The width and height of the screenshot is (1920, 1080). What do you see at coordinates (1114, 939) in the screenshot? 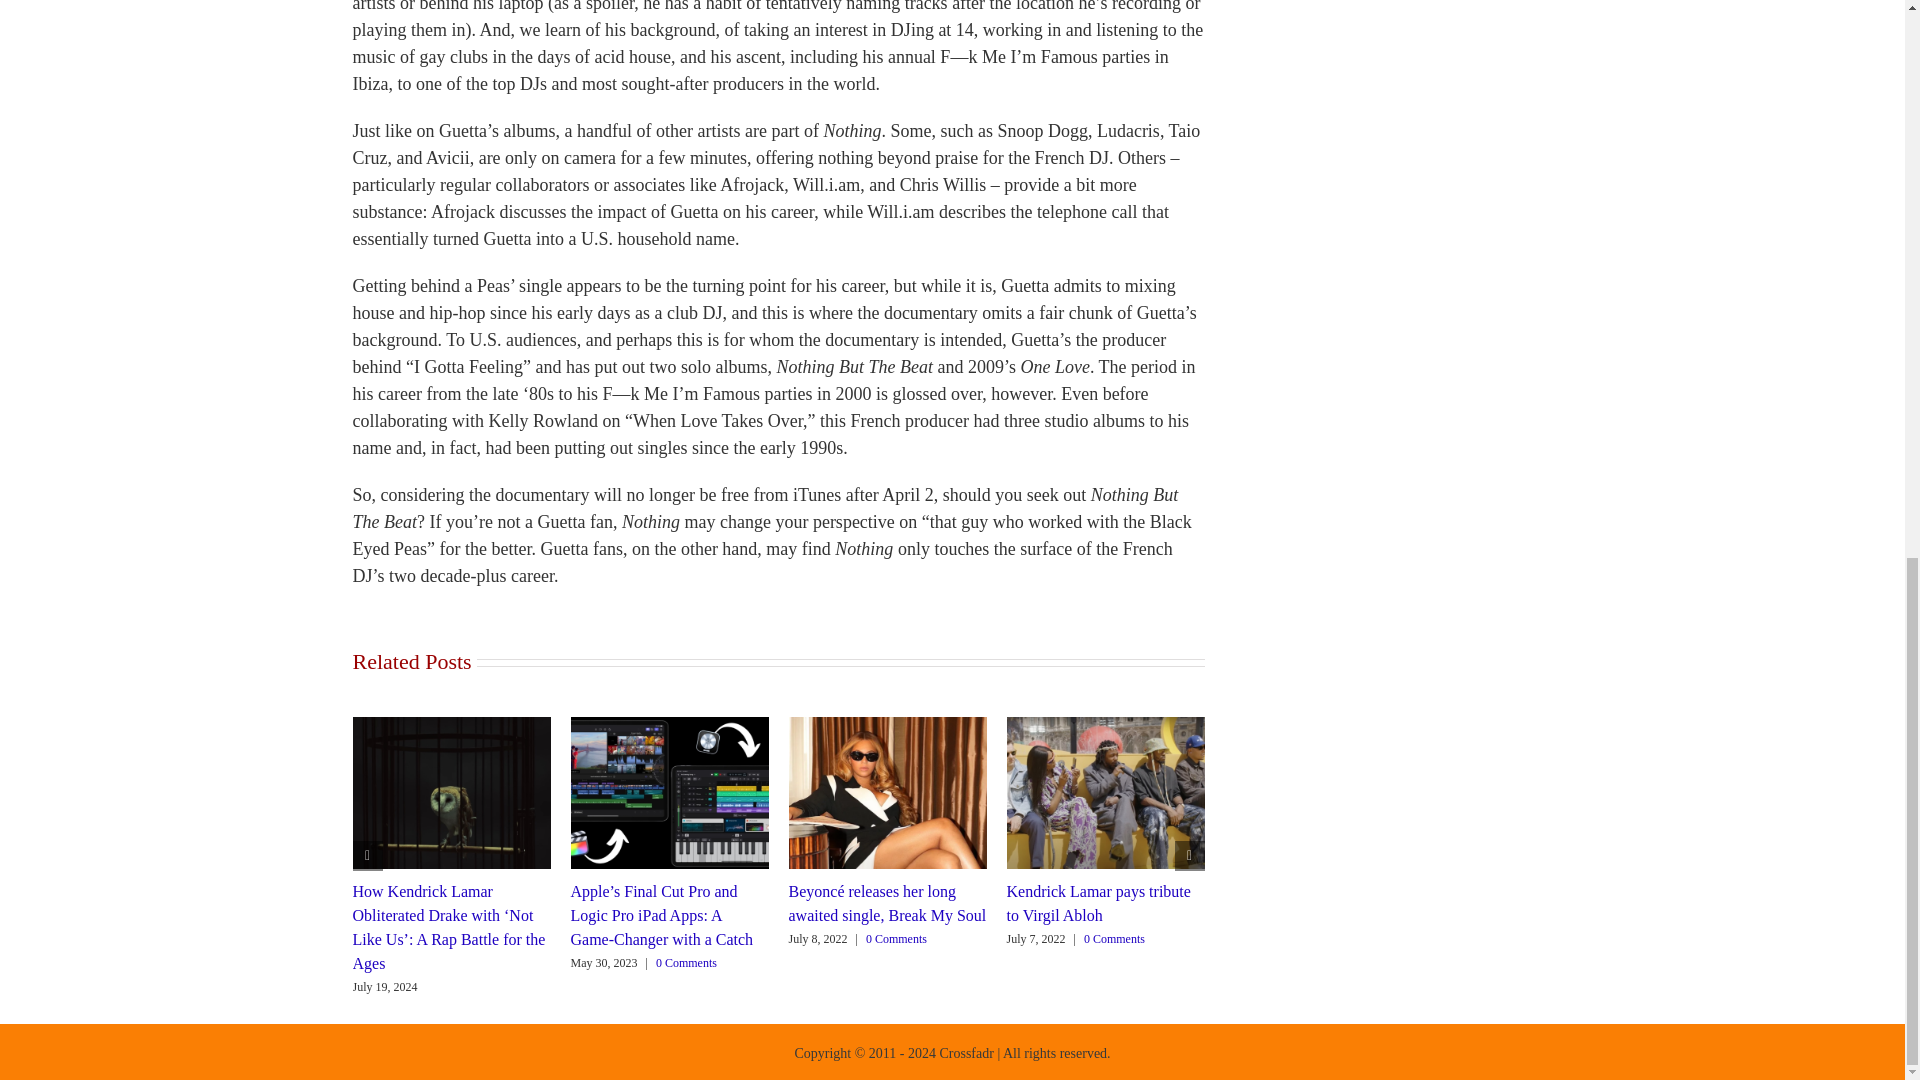
I see `0 Comments` at bounding box center [1114, 939].